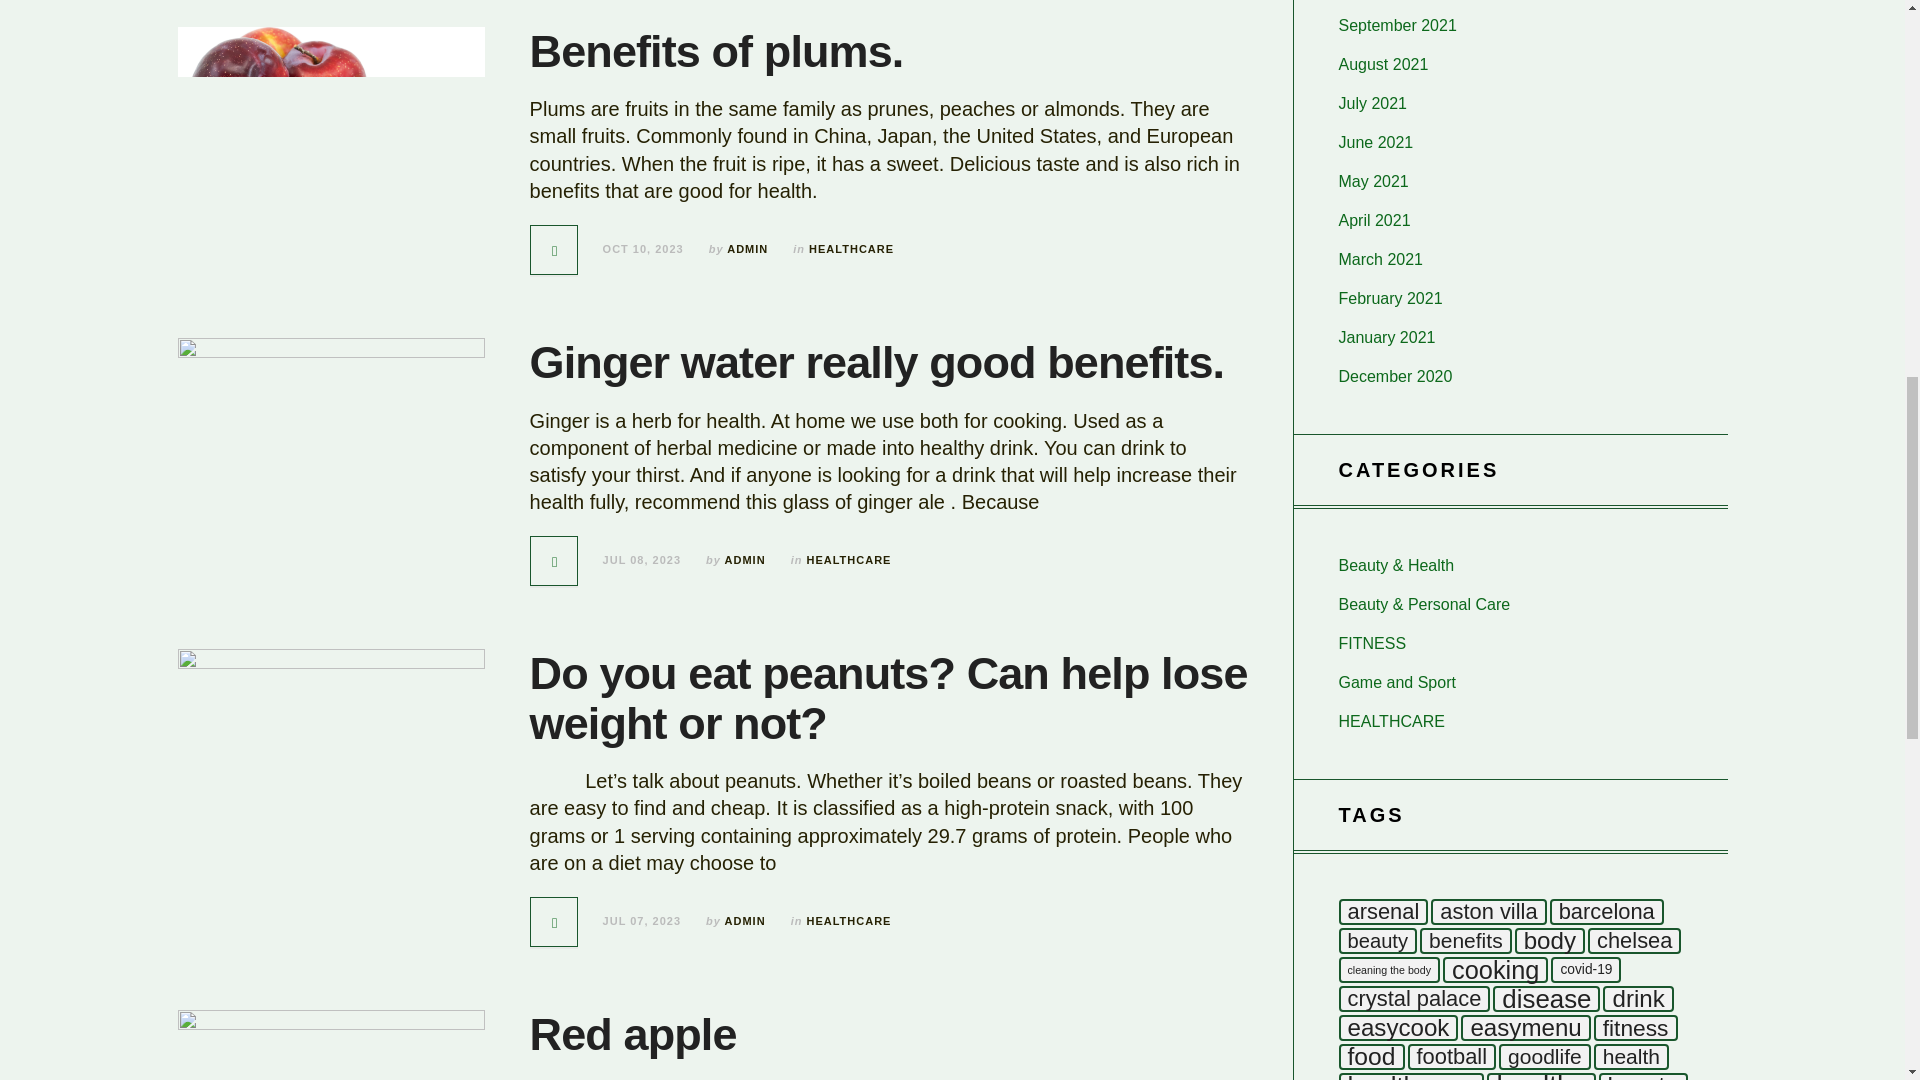 The image size is (1920, 1080). Describe the element at coordinates (848, 560) in the screenshot. I see `HEALTHCARE` at that location.